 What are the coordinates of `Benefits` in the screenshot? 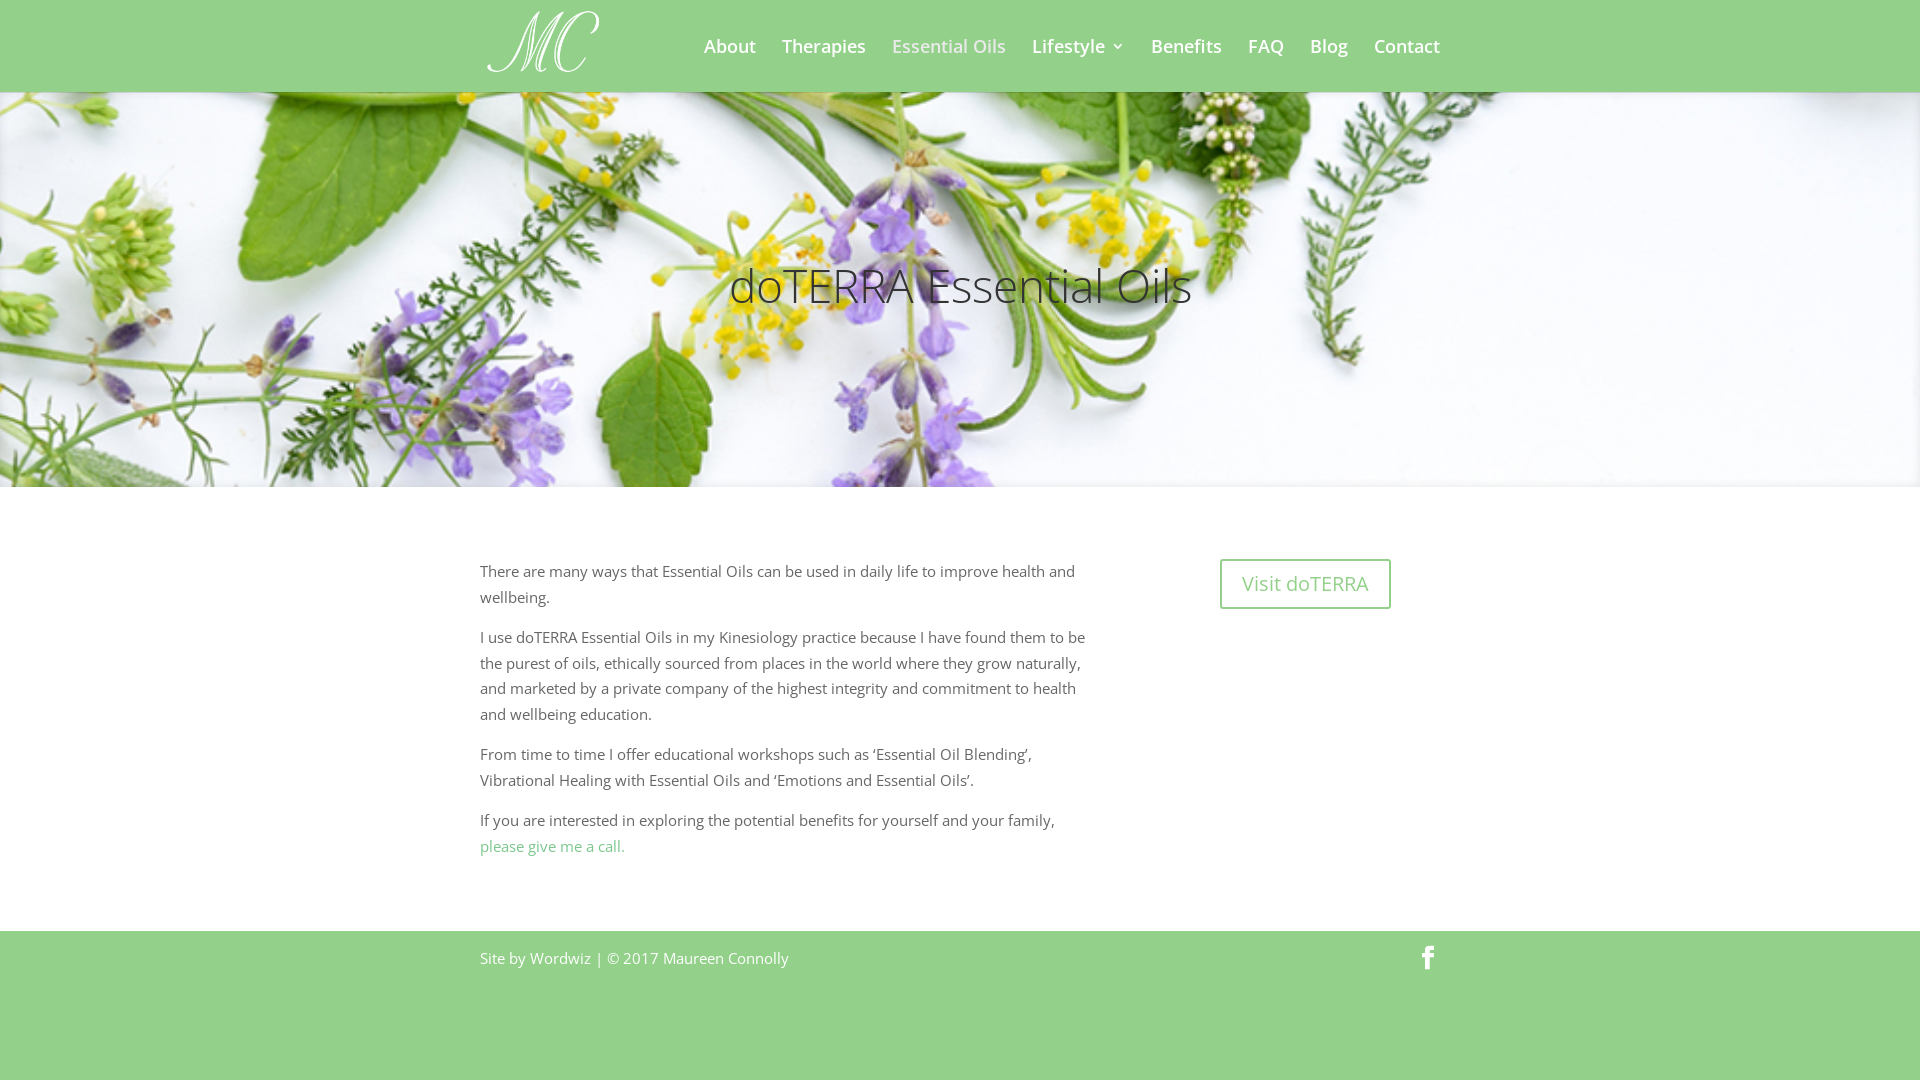 It's located at (1186, 65).